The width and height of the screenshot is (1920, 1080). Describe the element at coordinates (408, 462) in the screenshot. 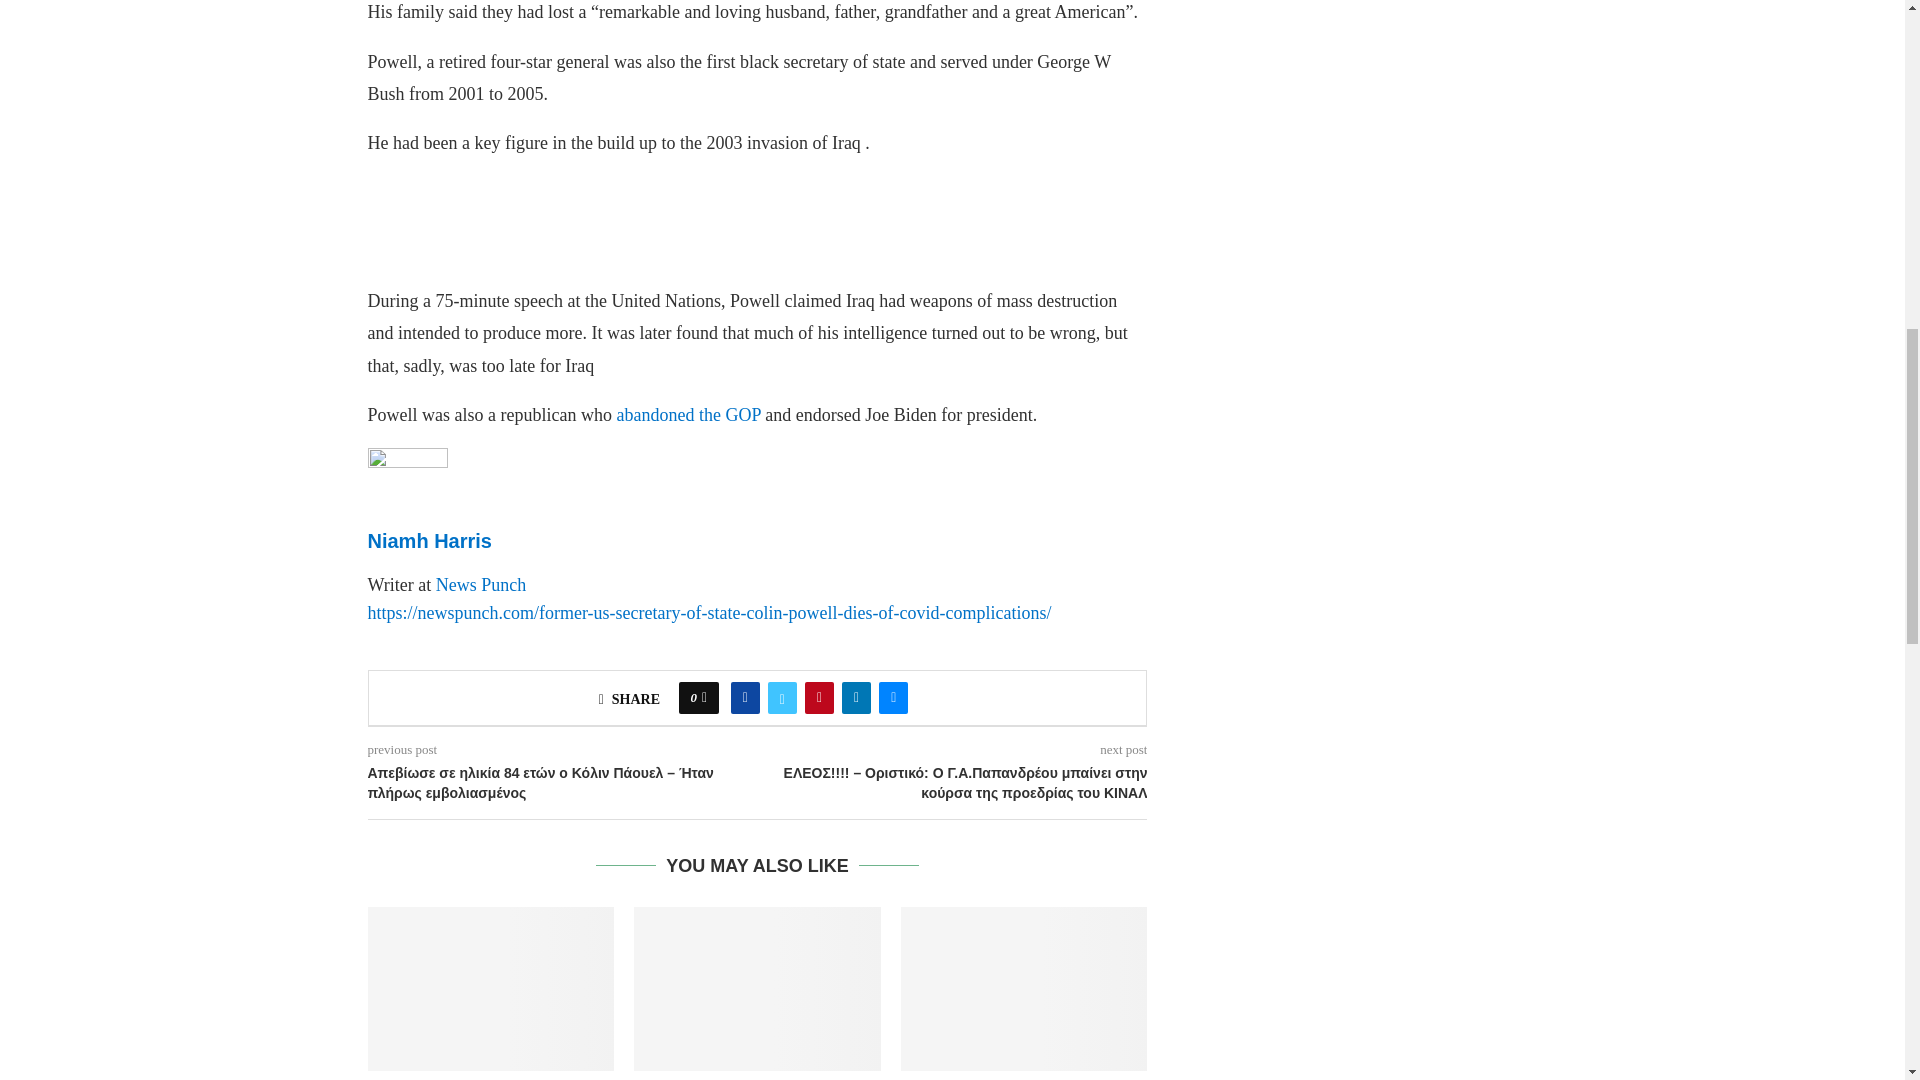

I see `Niamh Harris` at that location.